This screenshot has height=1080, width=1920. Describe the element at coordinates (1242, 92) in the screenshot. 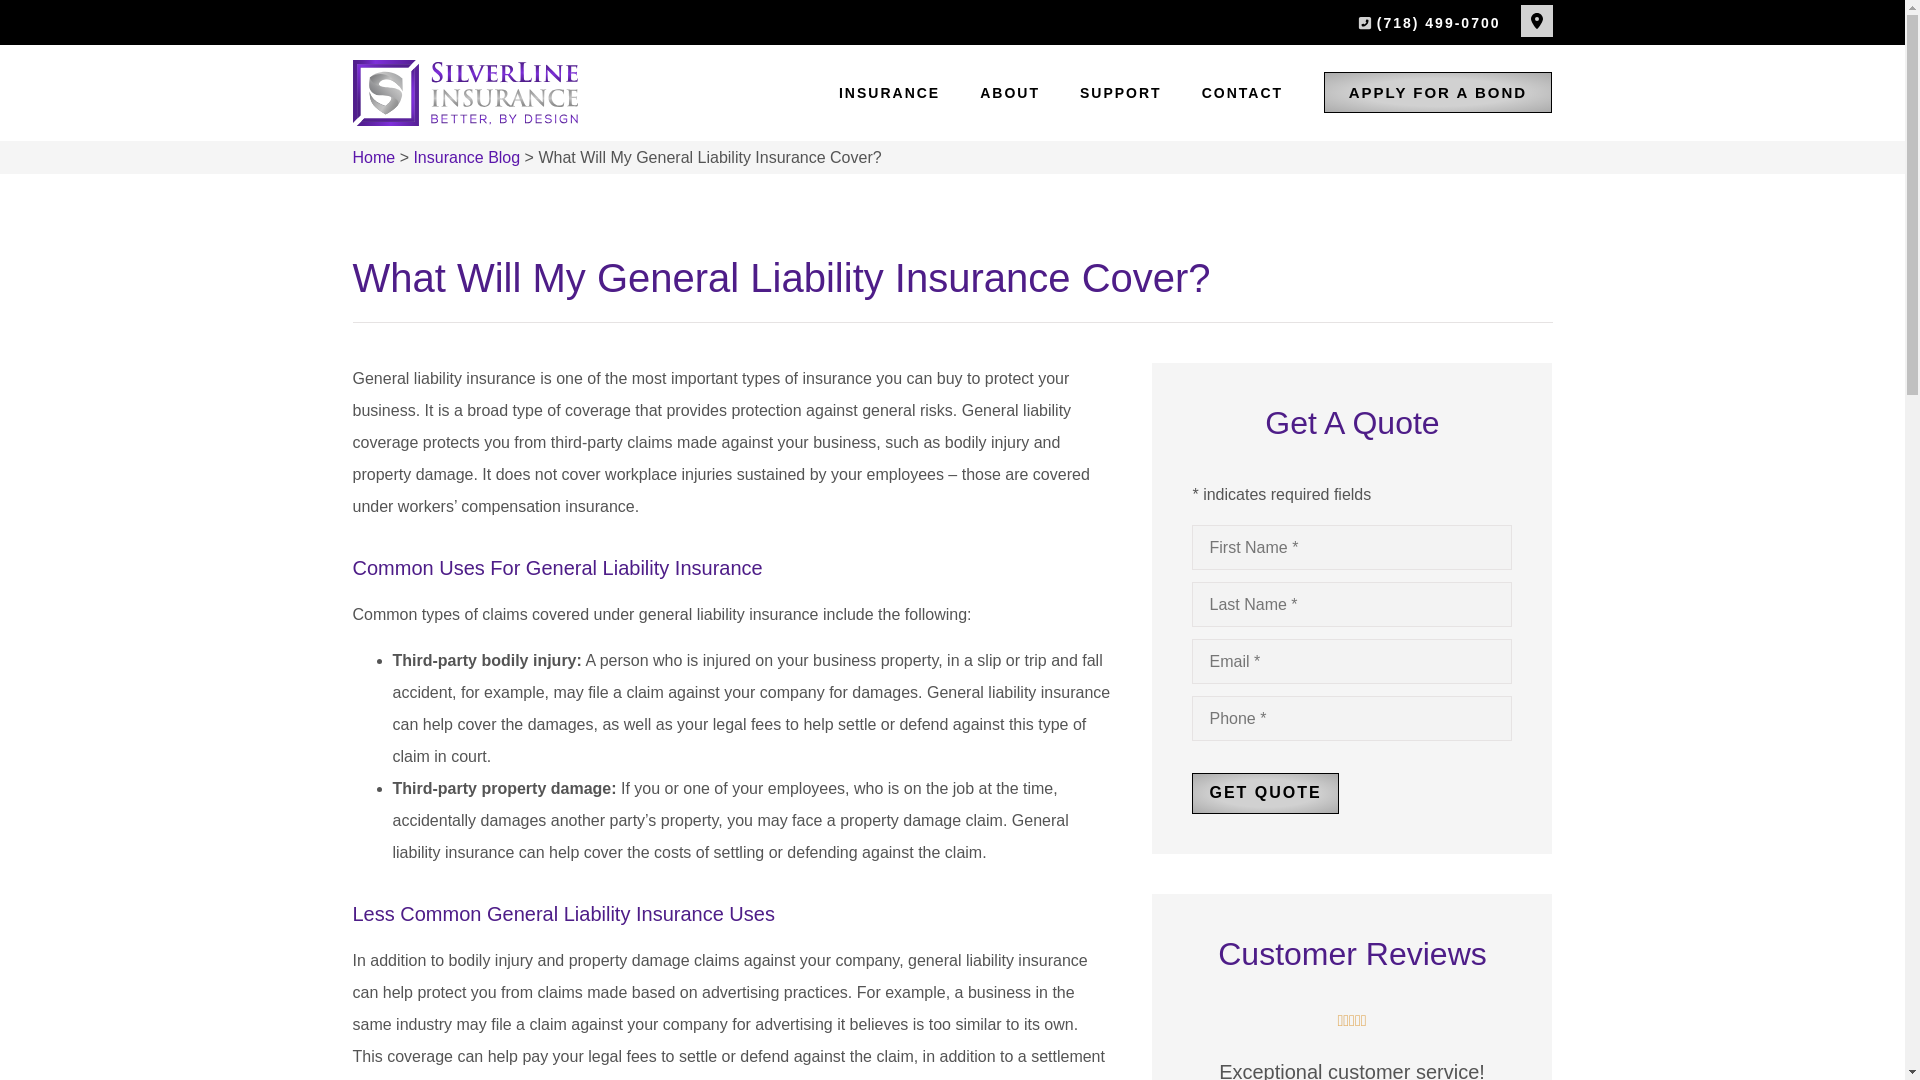

I see `CONTACT` at that location.